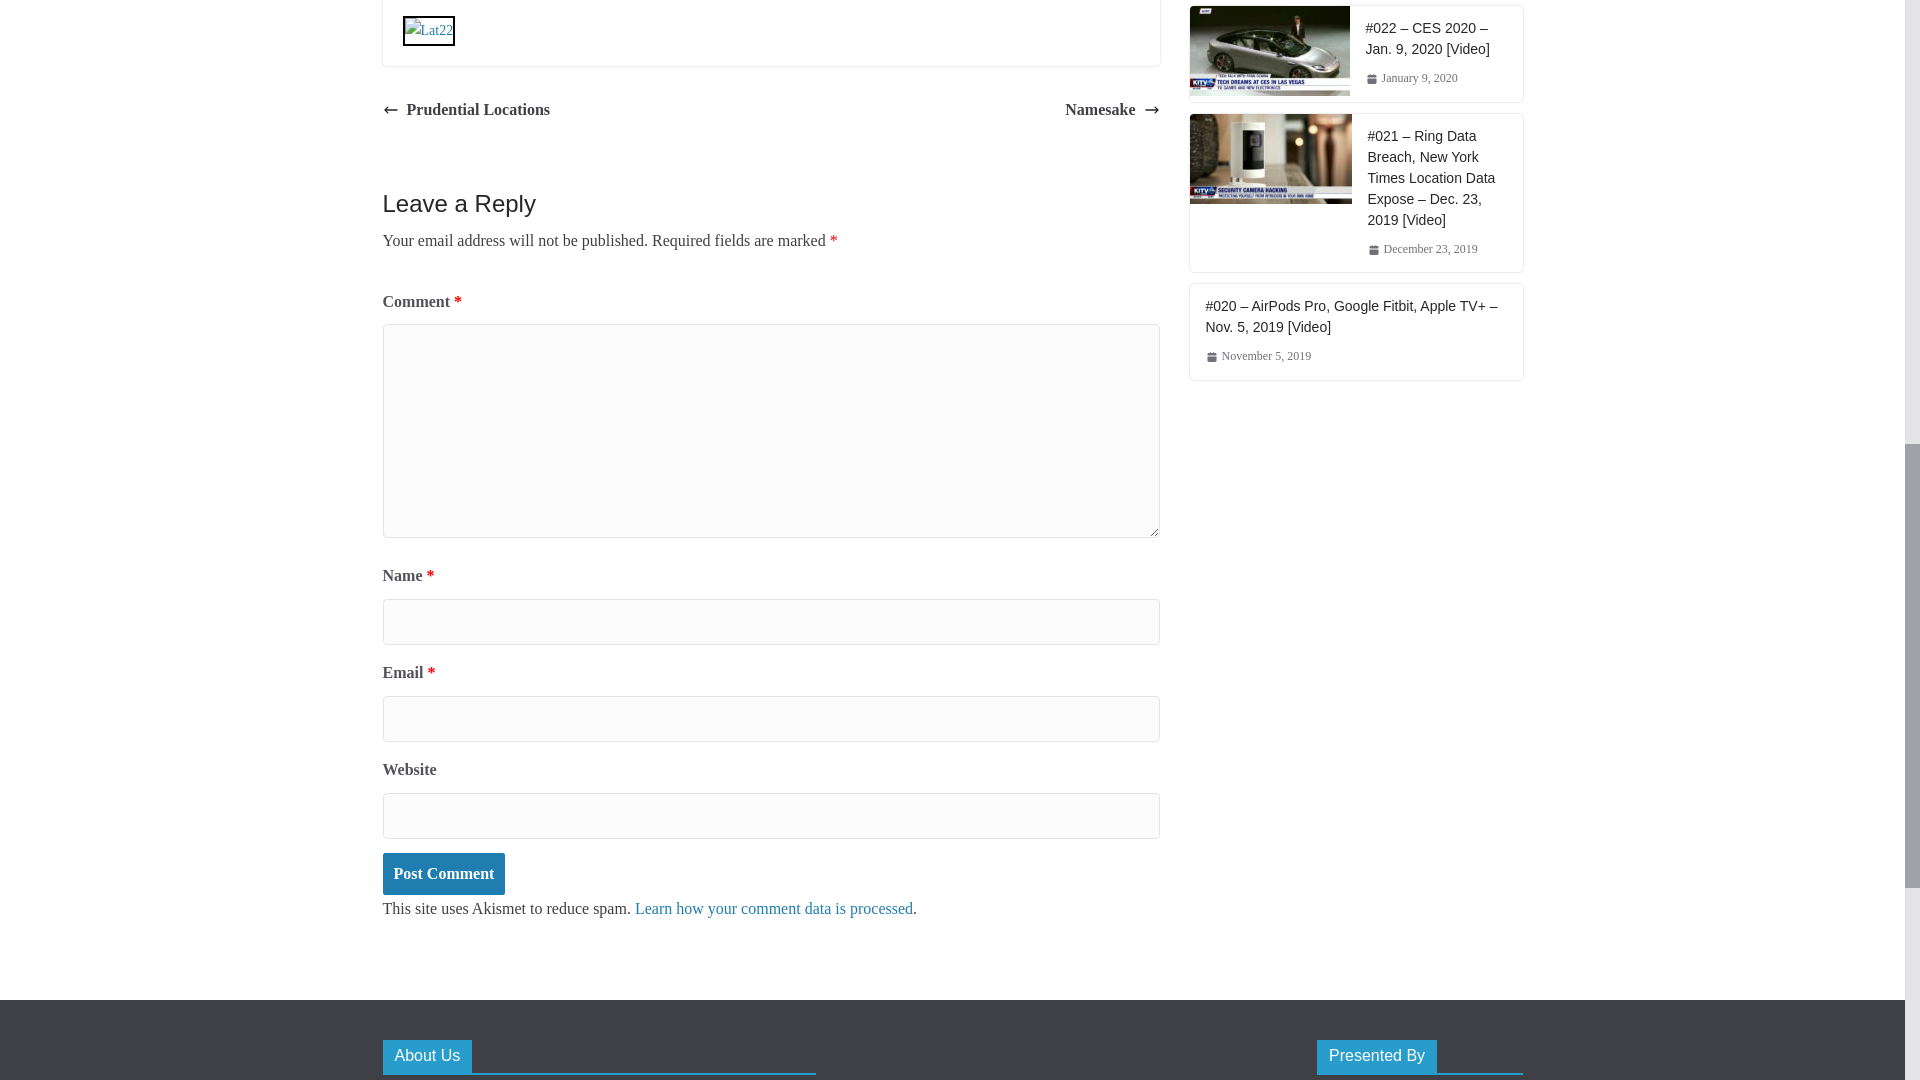 The image size is (1920, 1080). What do you see at coordinates (774, 908) in the screenshot?
I see `Learn how your comment data is processed` at bounding box center [774, 908].